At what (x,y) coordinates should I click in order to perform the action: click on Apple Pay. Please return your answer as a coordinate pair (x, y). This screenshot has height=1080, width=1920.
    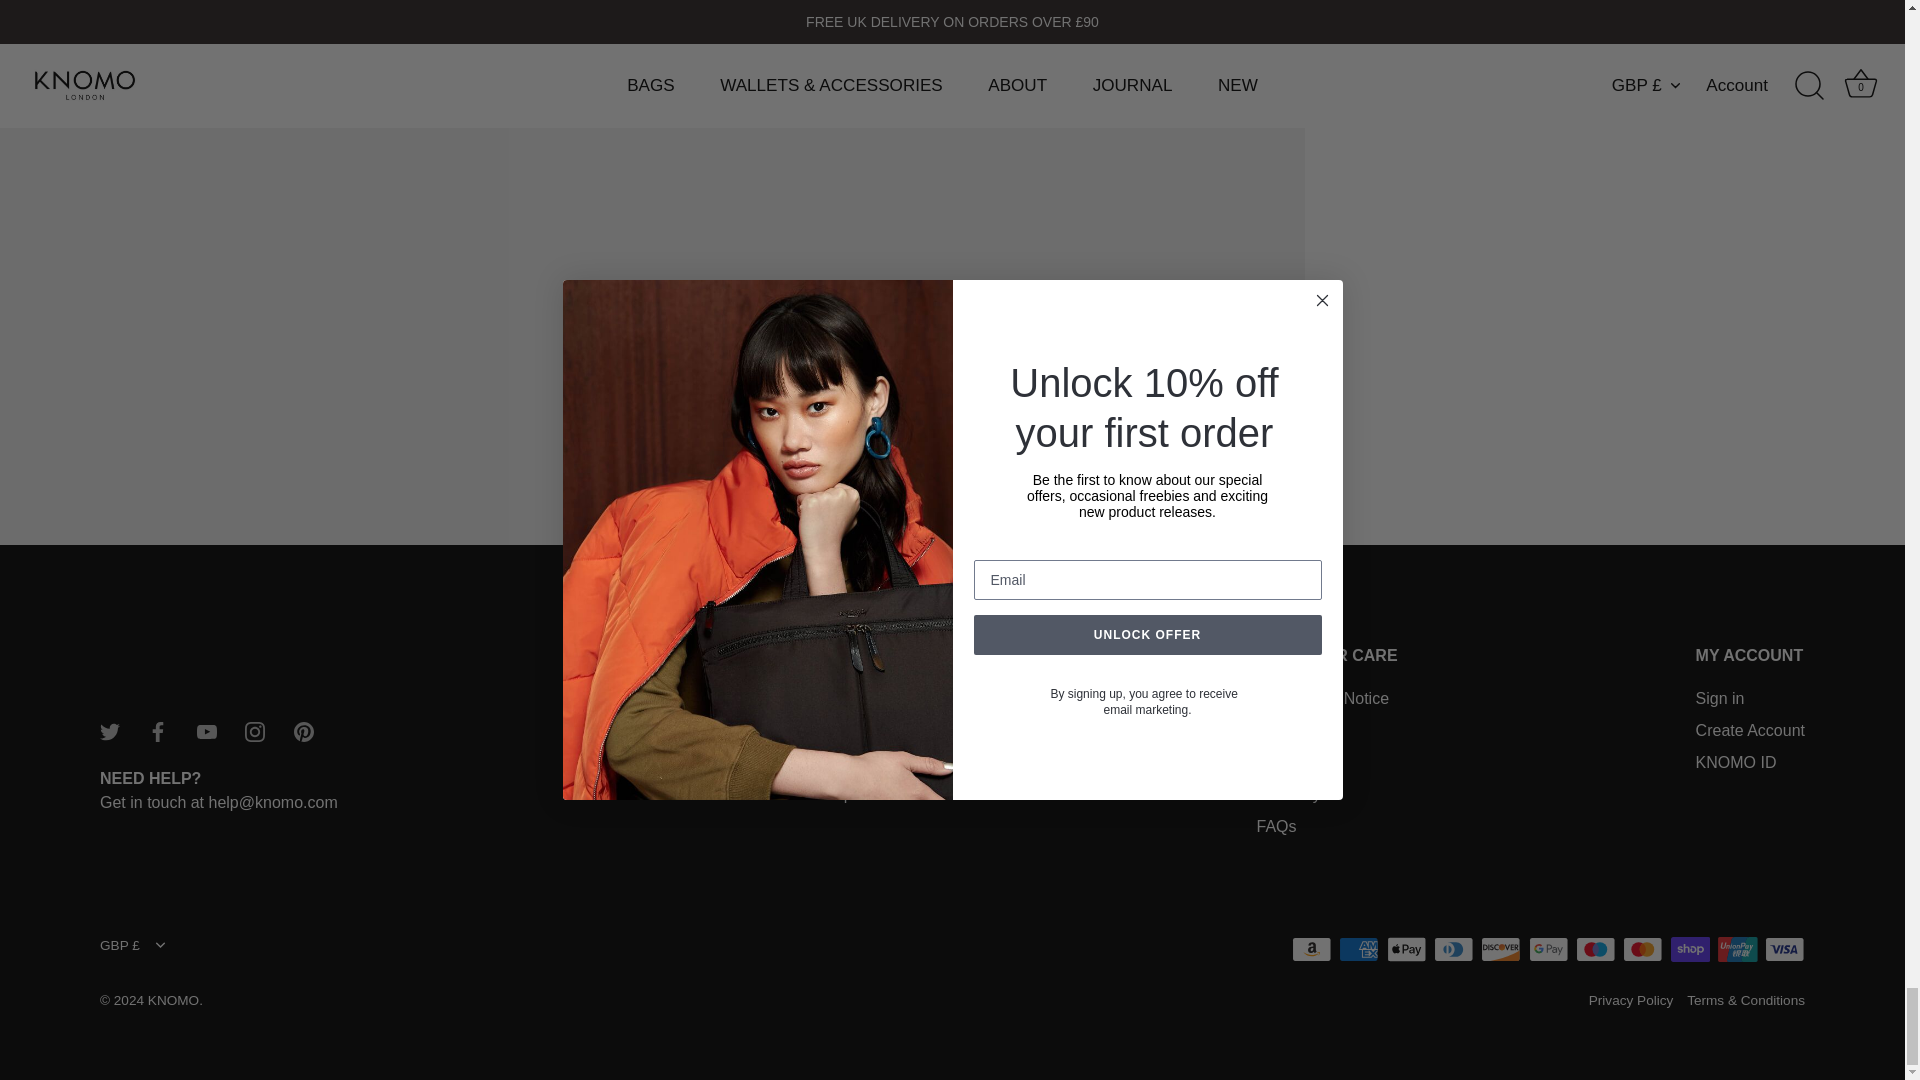
    Looking at the image, I should click on (1406, 950).